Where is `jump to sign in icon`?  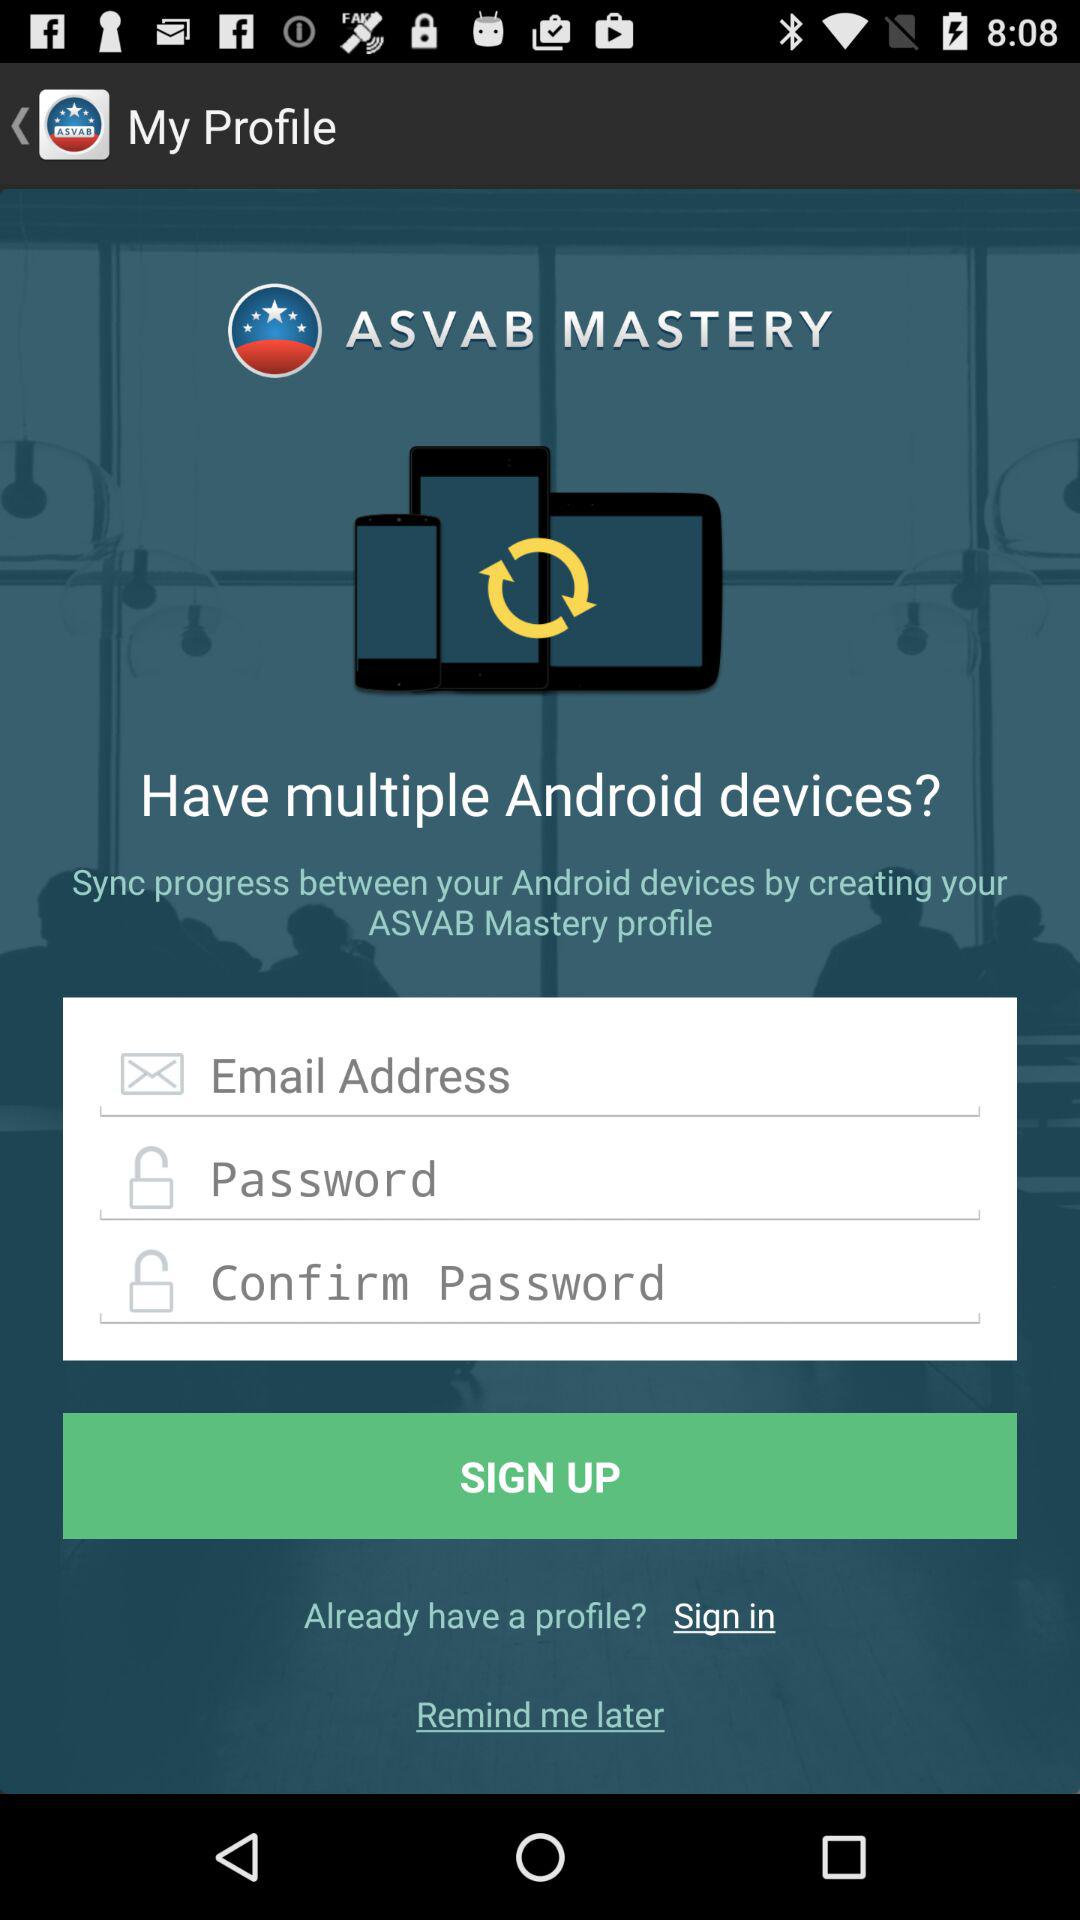
jump to sign in icon is located at coordinates (724, 1614).